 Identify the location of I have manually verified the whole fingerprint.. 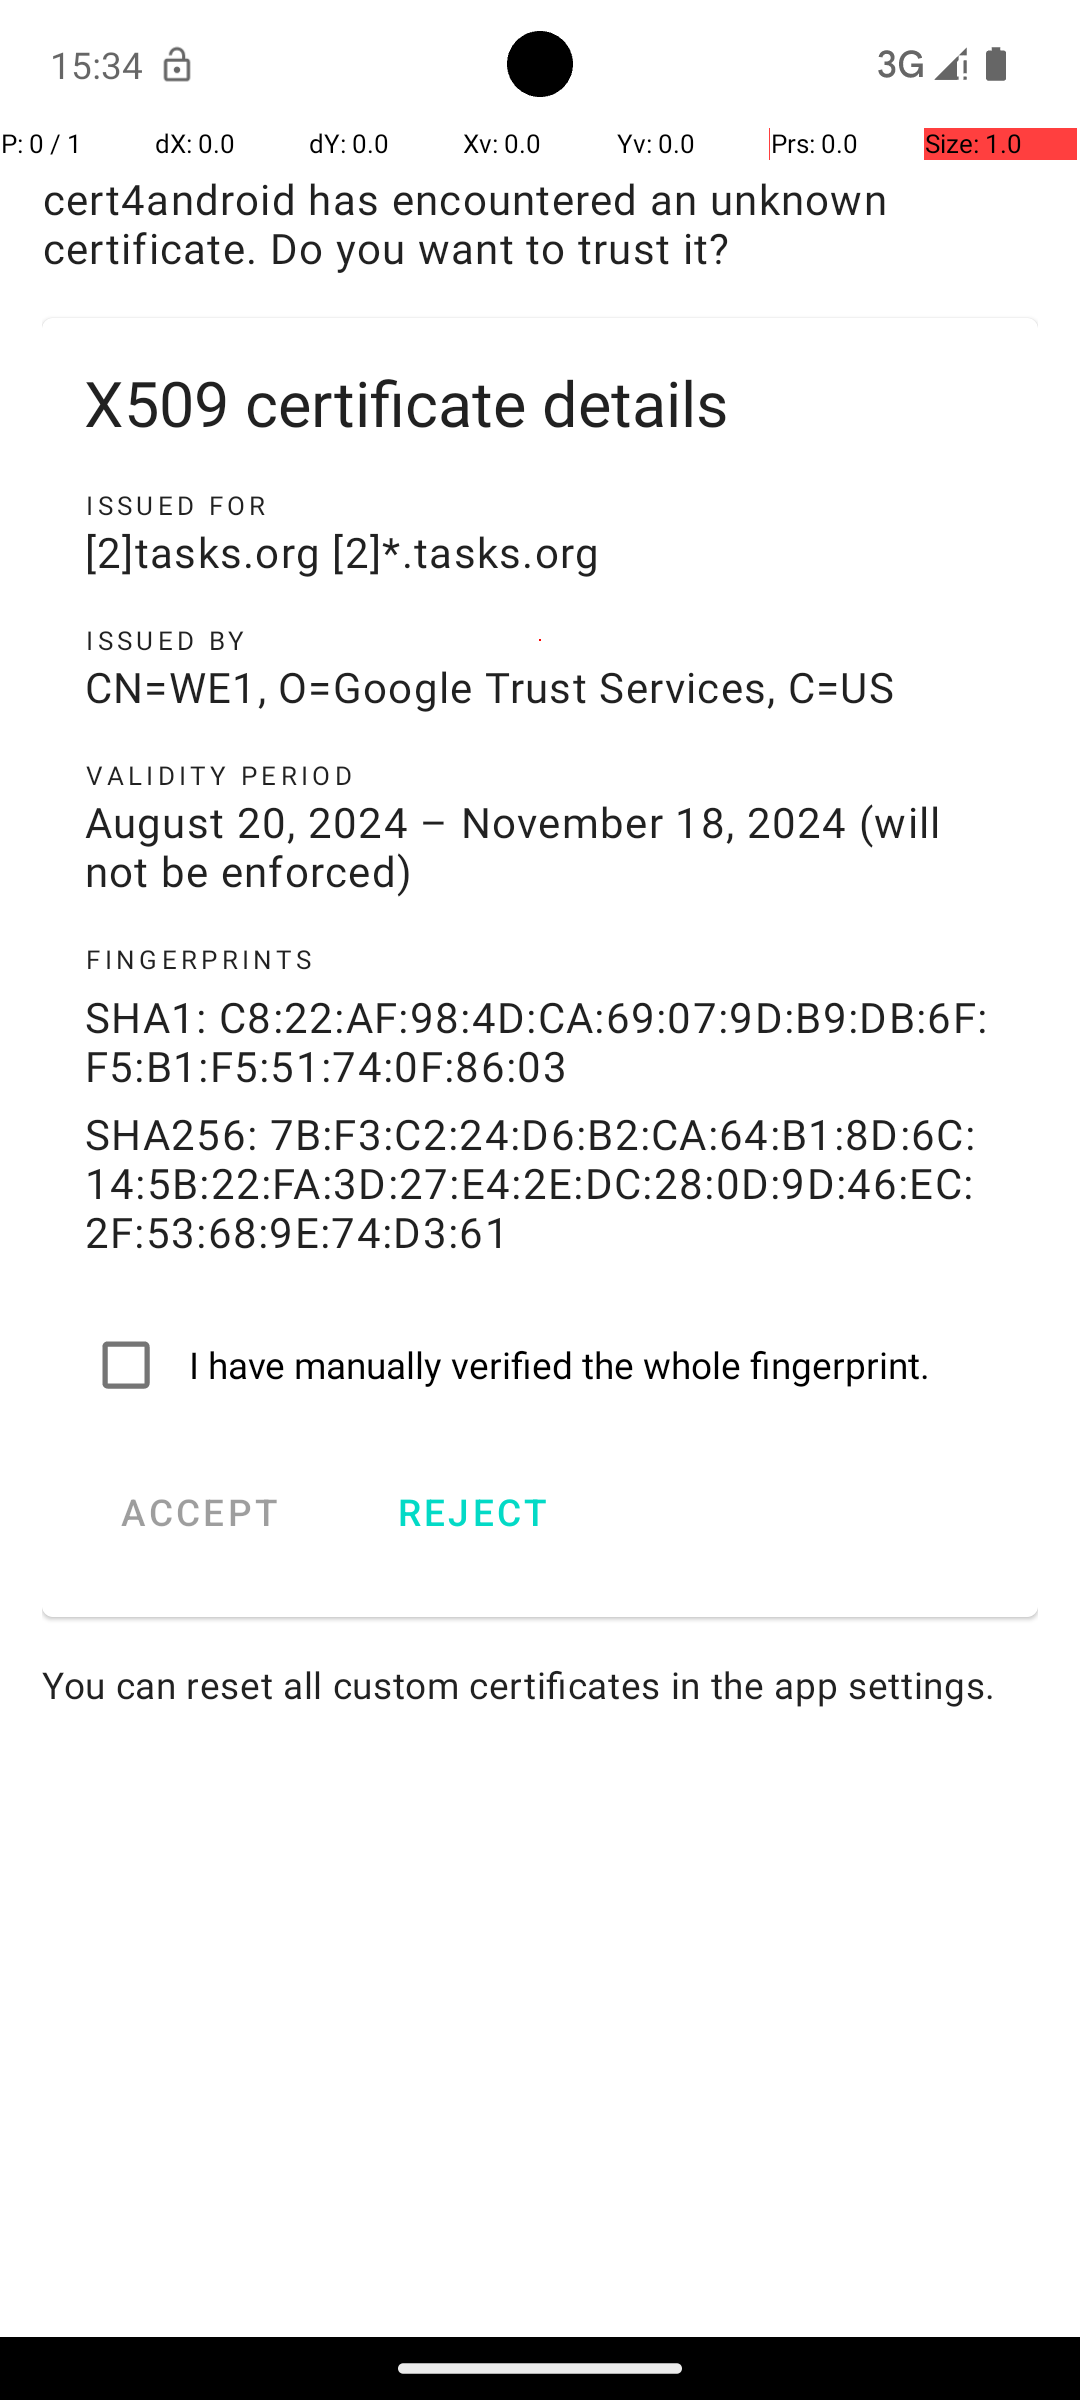
(540, 1365).